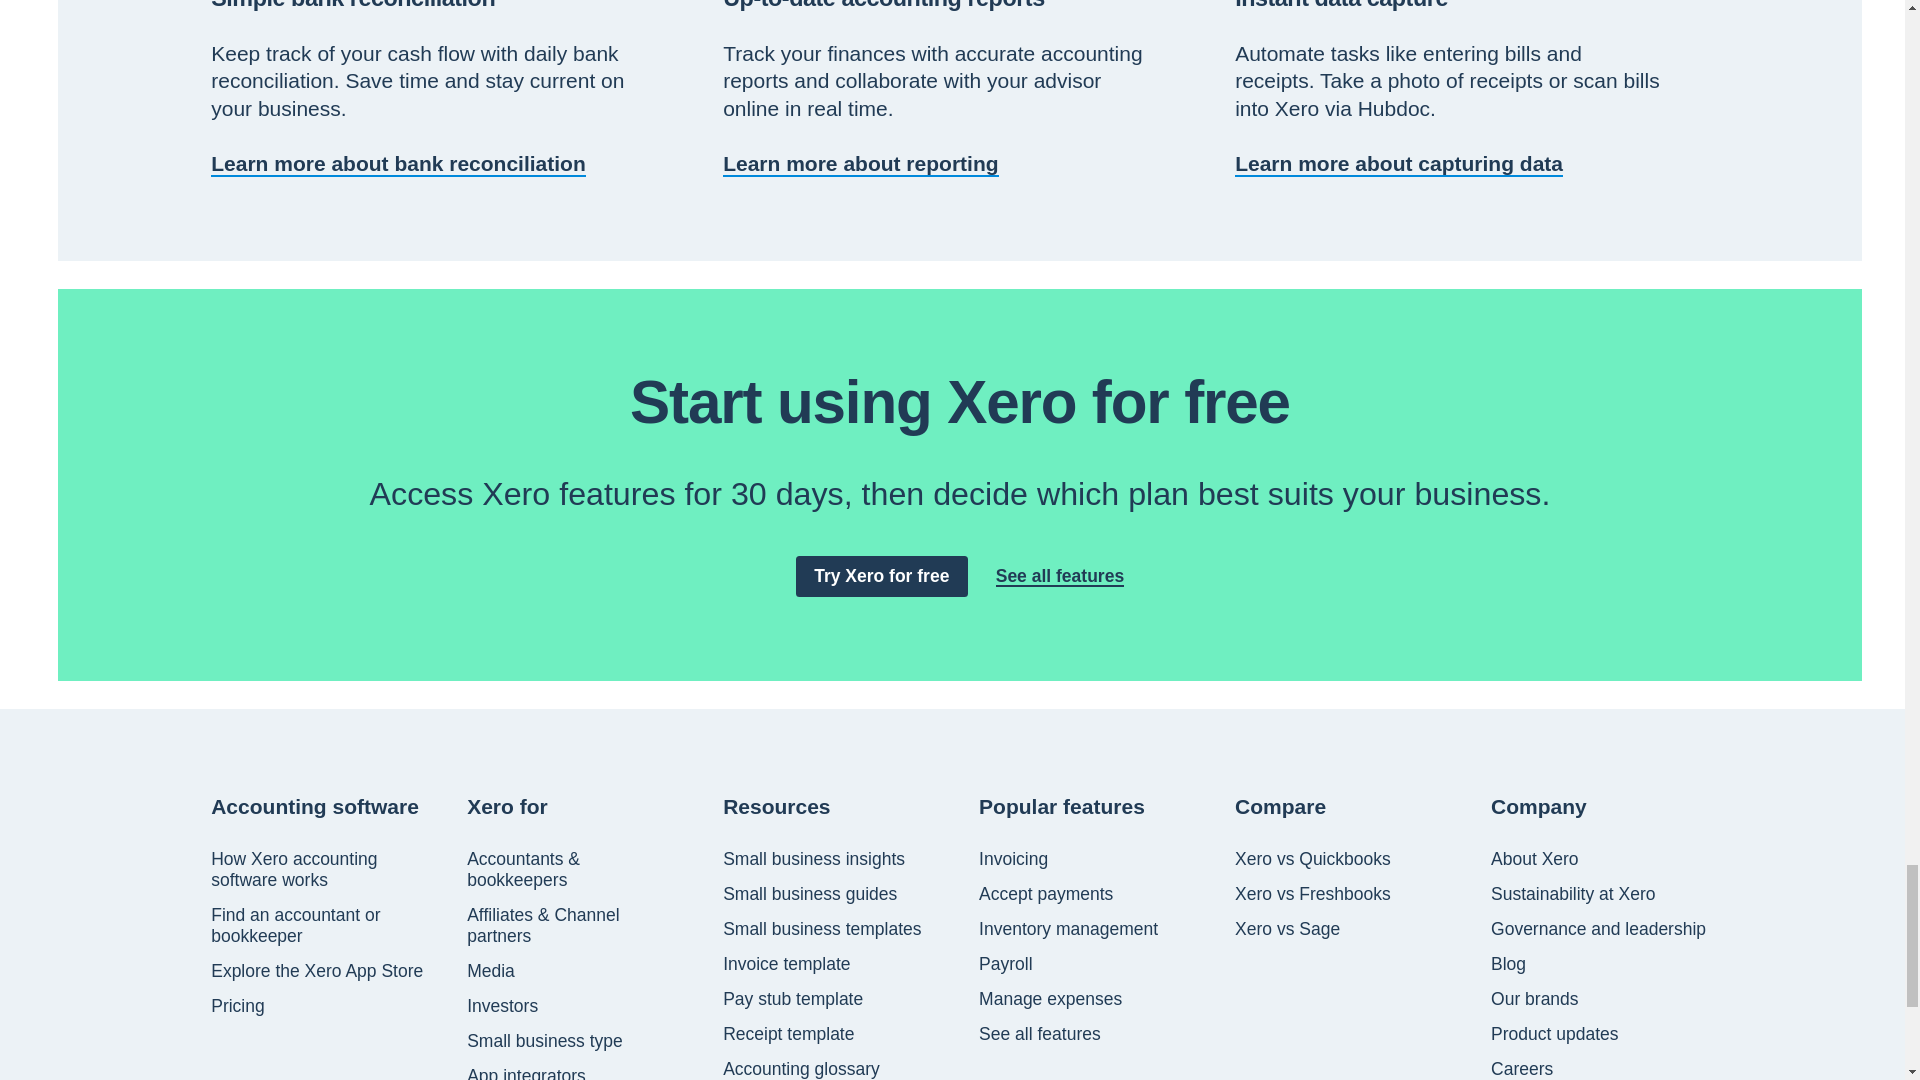 Image resolution: width=1920 pixels, height=1080 pixels. What do you see at coordinates (320, 926) in the screenshot?
I see `Find an accountant or bookkeeper` at bounding box center [320, 926].